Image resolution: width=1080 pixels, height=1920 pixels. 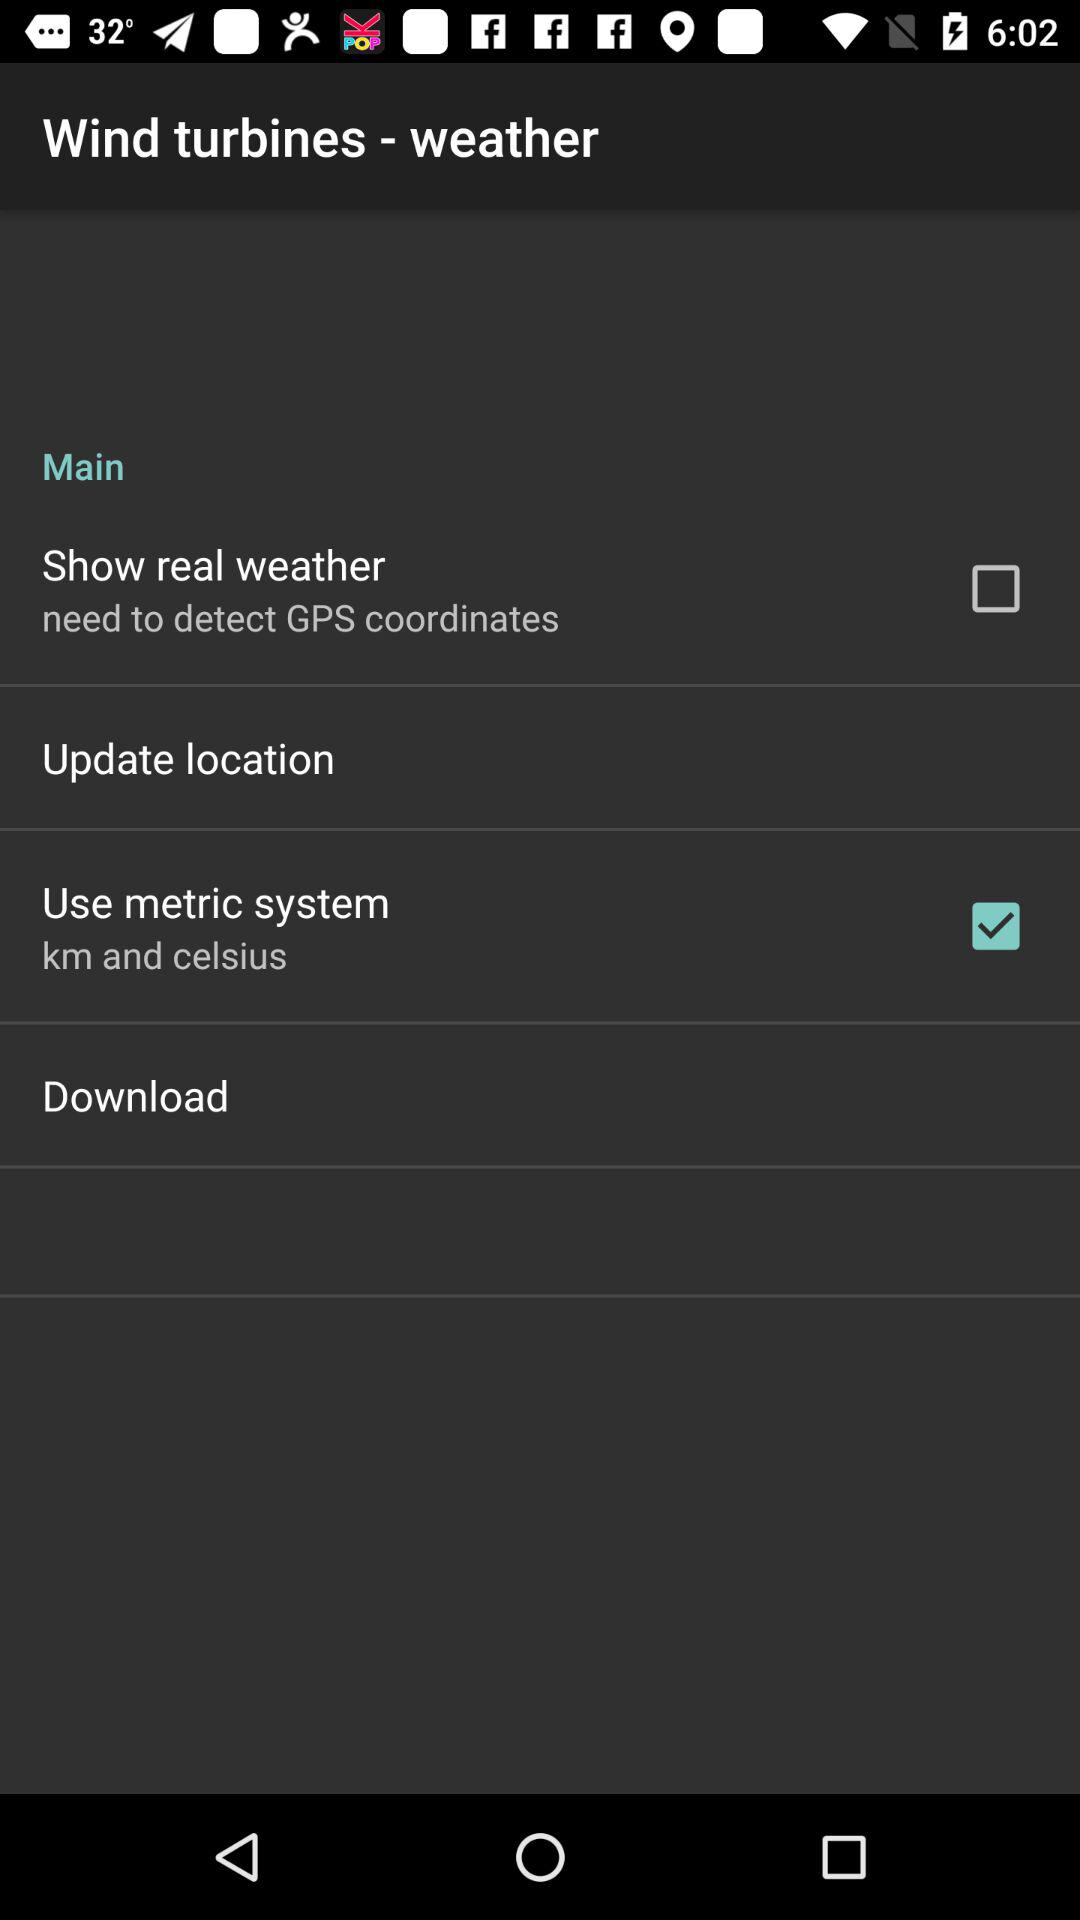 I want to click on turn on the item below the update location, so click(x=216, y=902).